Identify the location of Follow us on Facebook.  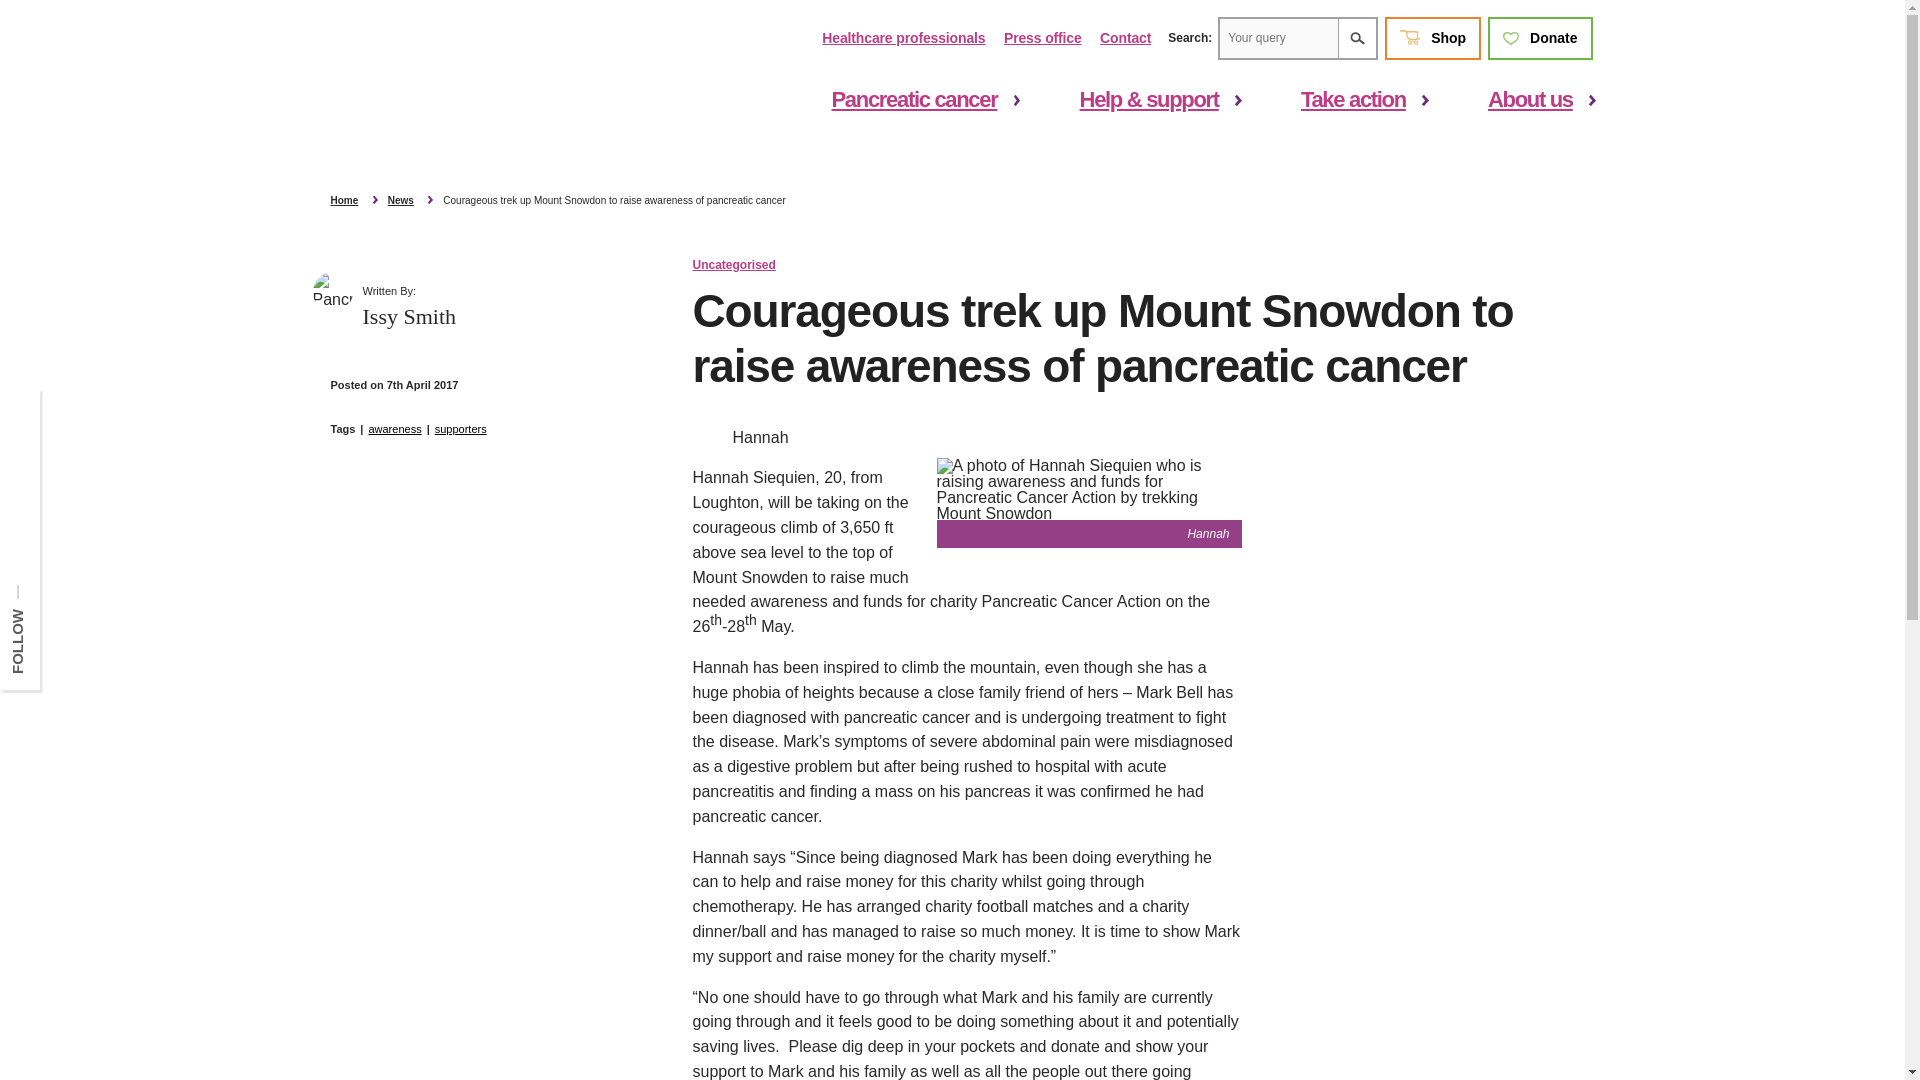
(20, 416).